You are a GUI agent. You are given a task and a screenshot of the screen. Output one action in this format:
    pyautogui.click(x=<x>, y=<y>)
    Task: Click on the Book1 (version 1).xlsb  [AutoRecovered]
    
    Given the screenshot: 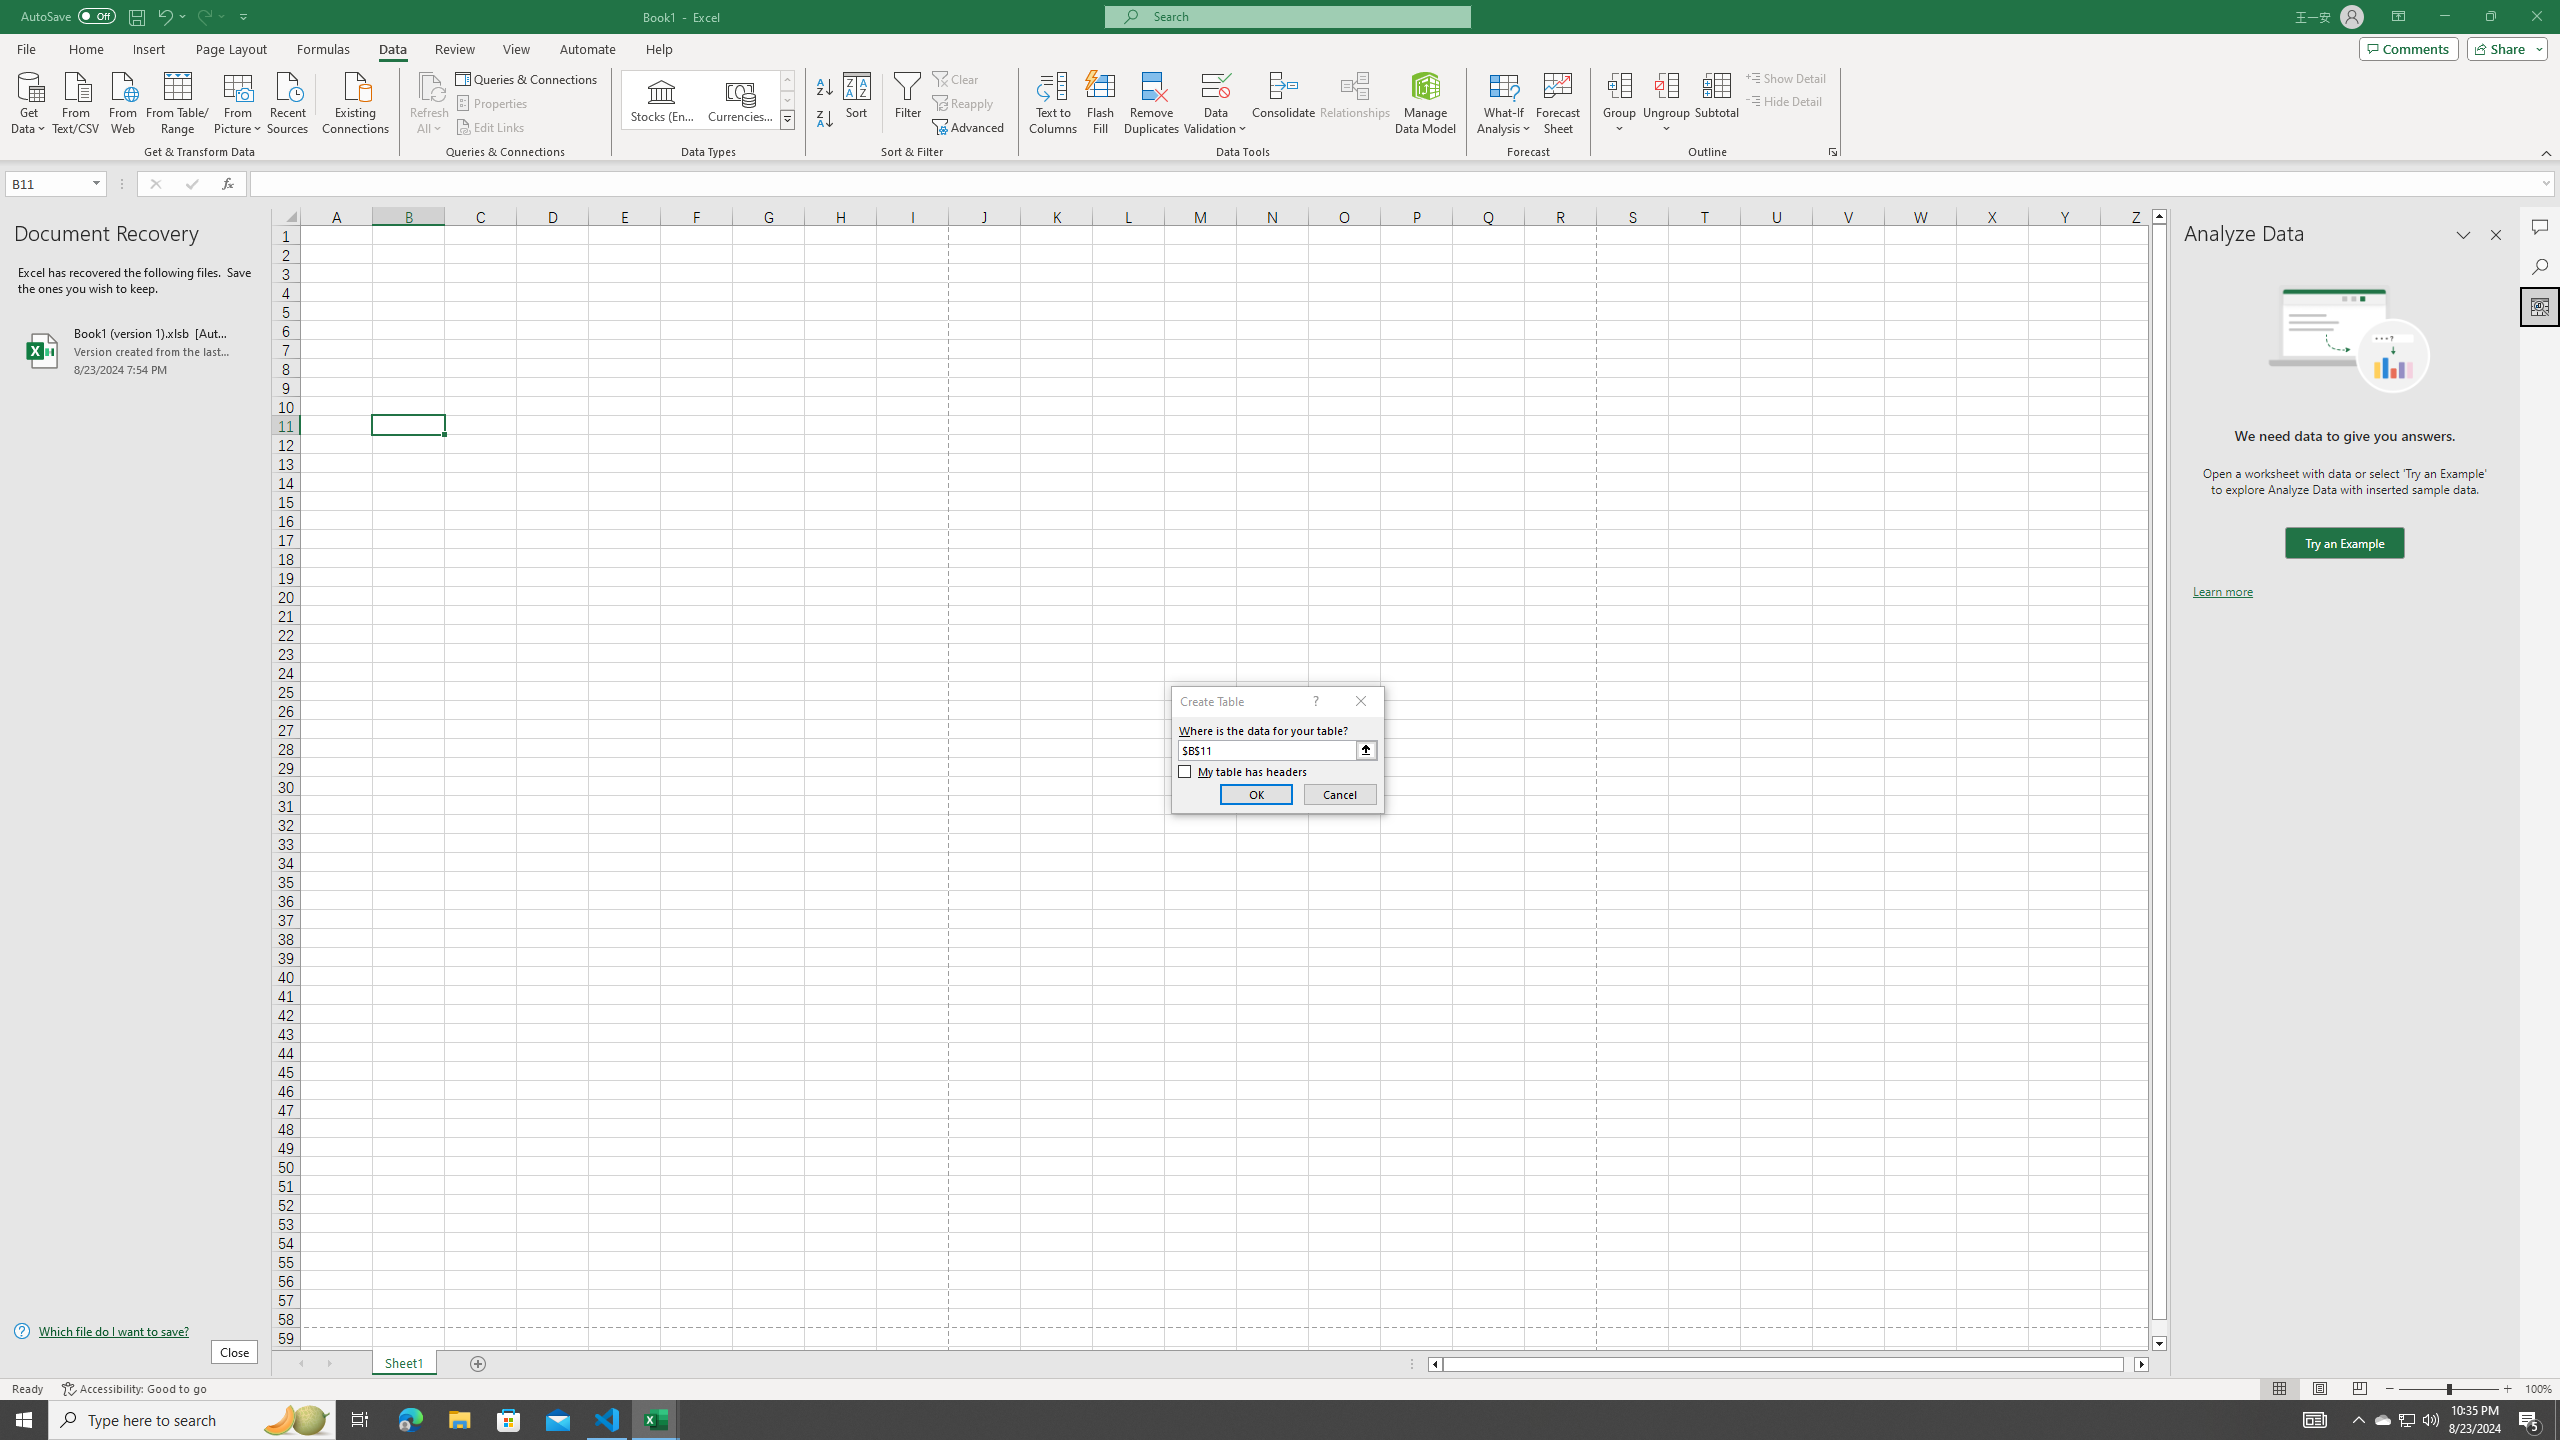 What is the action you would take?
    pyautogui.click(x=135, y=350)
    